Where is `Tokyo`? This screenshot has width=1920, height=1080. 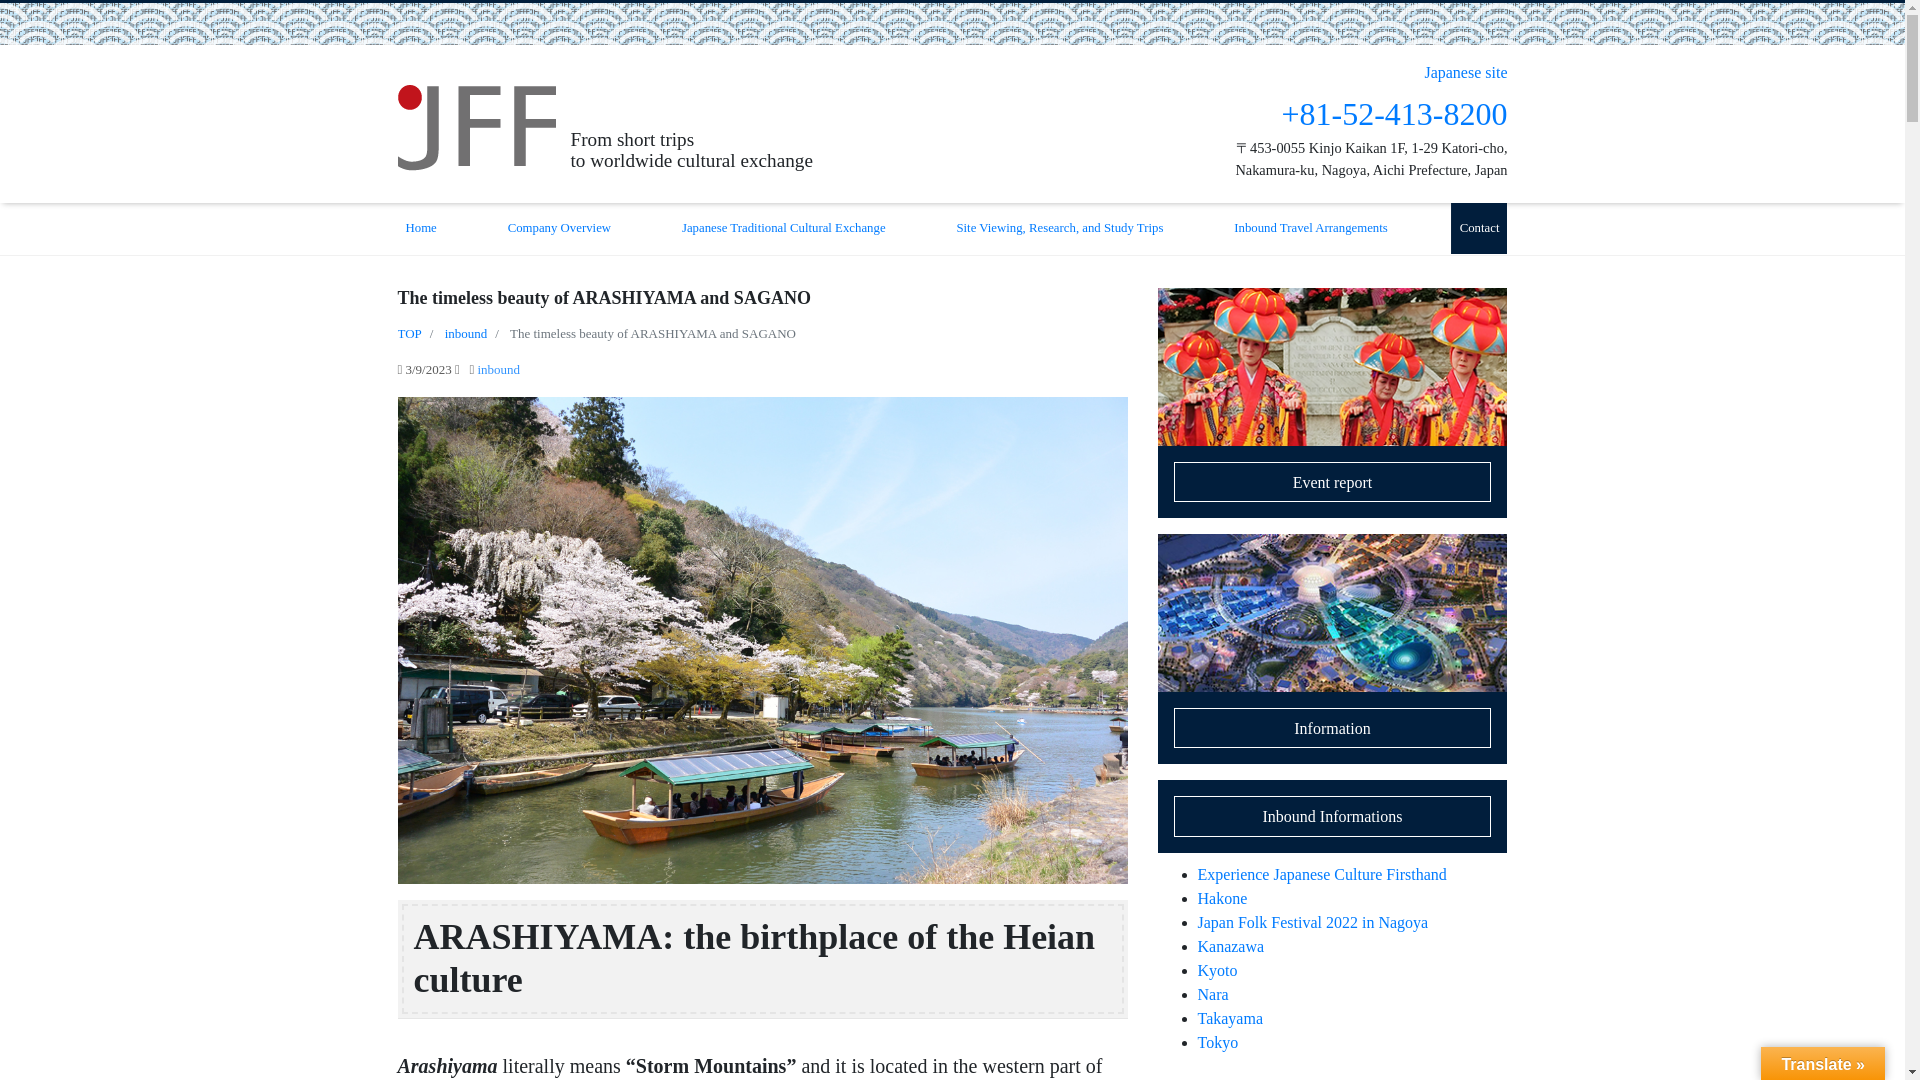 Tokyo is located at coordinates (1218, 1042).